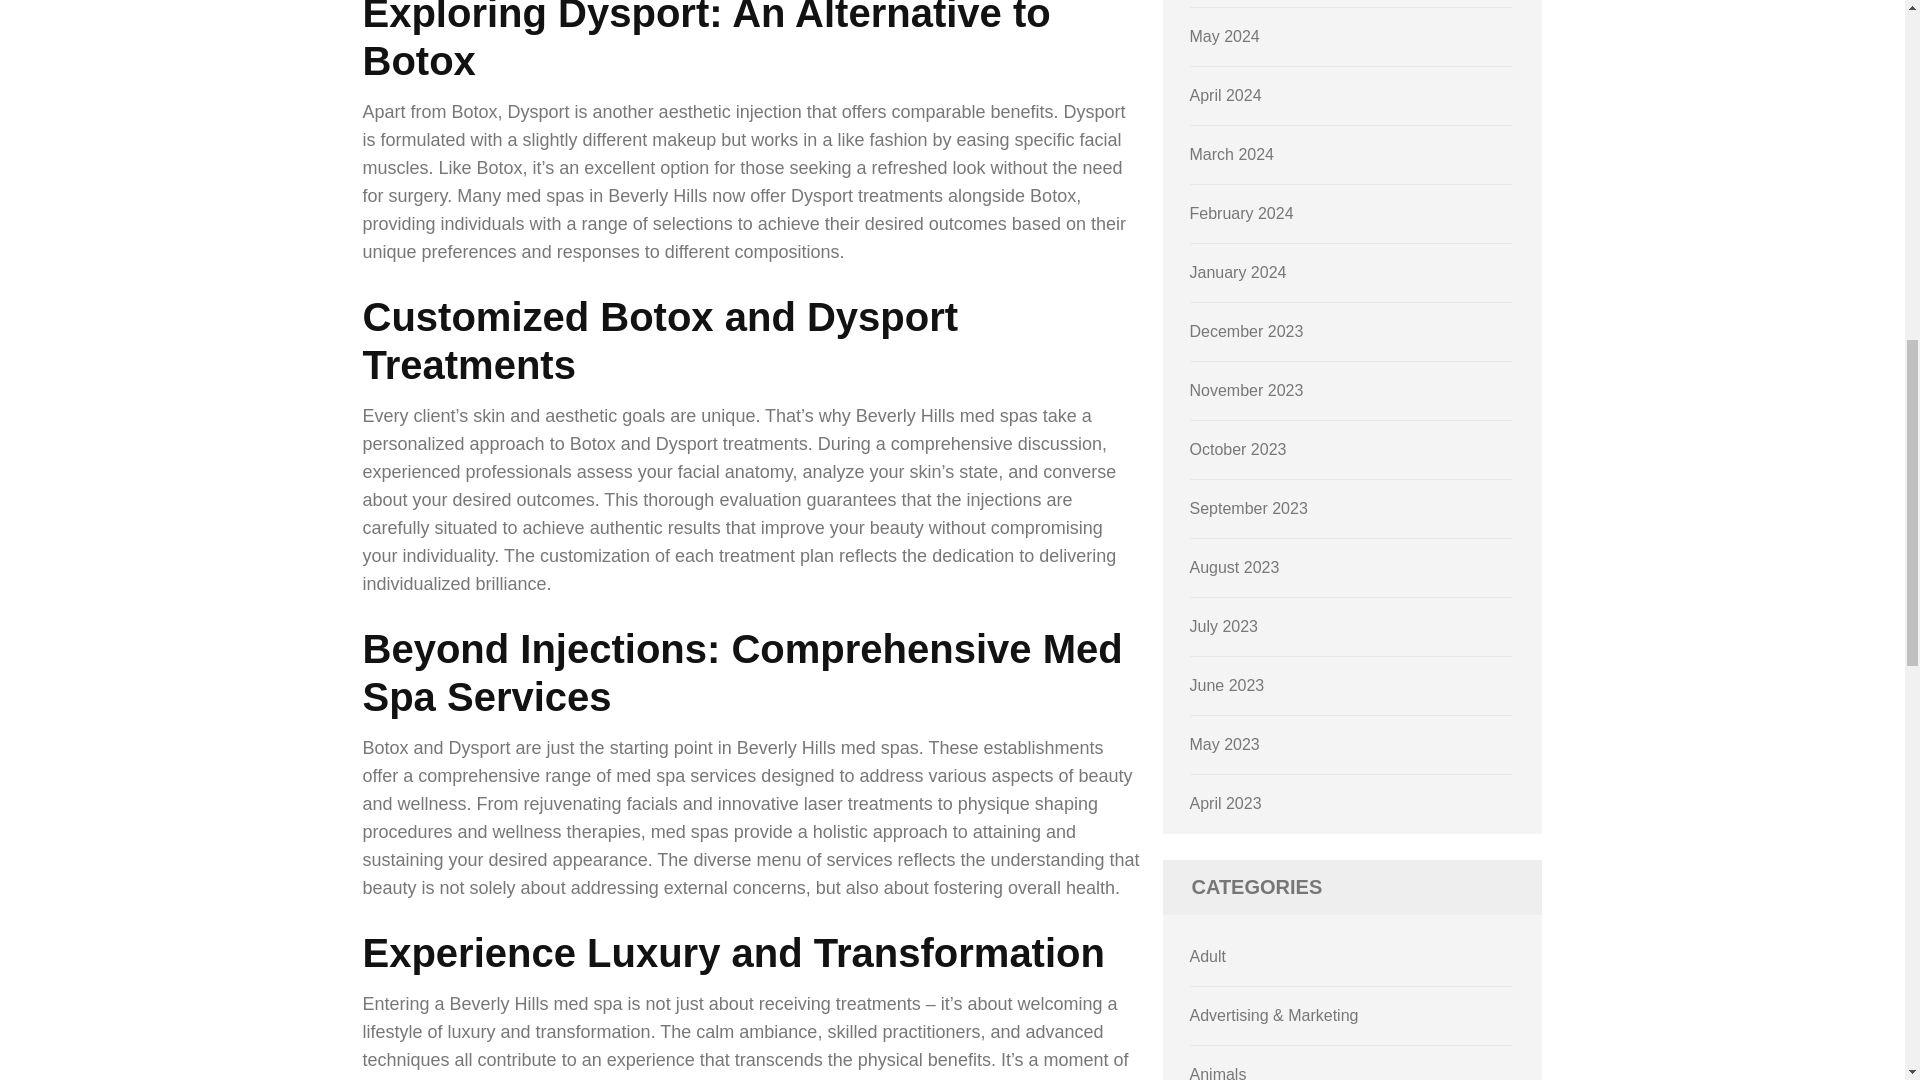  What do you see at coordinates (1246, 390) in the screenshot?
I see `November 2023` at bounding box center [1246, 390].